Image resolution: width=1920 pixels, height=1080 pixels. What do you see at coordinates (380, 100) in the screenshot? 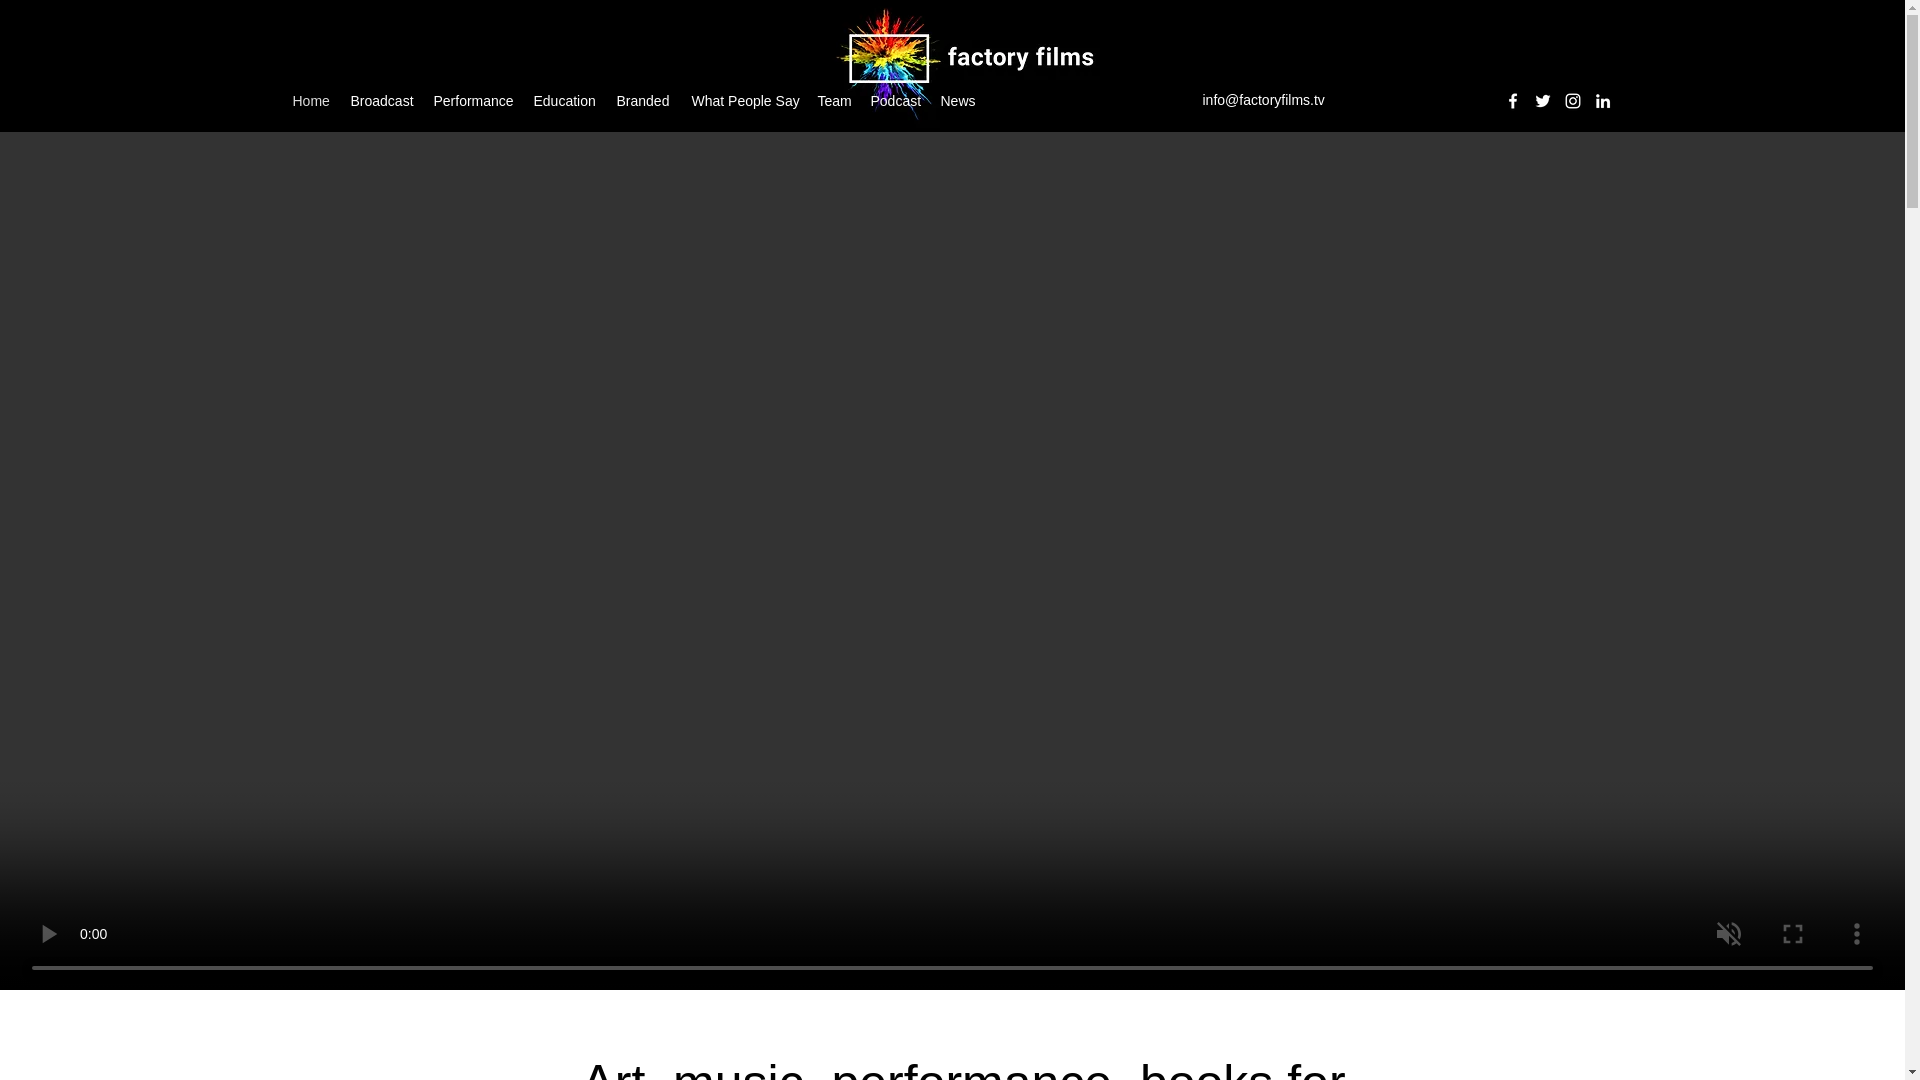
I see `Broadcast` at bounding box center [380, 100].